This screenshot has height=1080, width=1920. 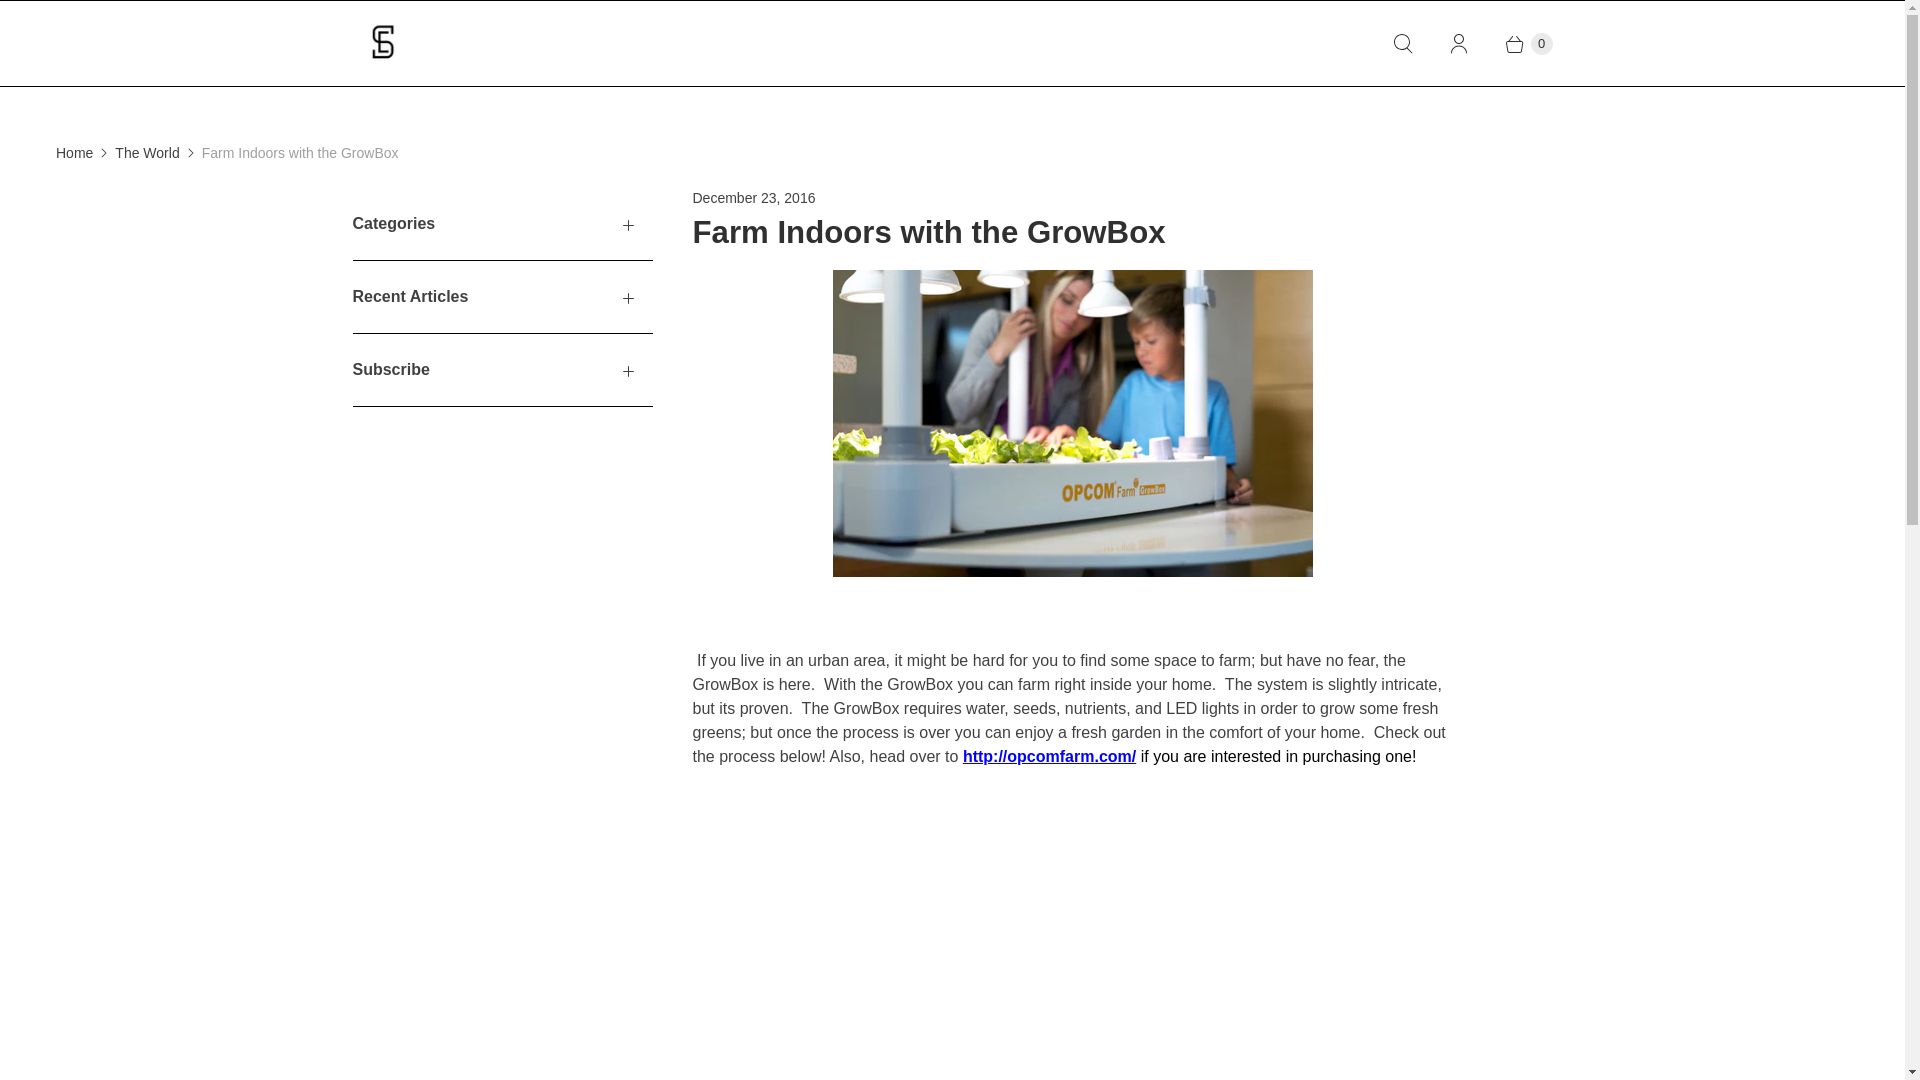 What do you see at coordinates (74, 153) in the screenshot?
I see `Home` at bounding box center [74, 153].